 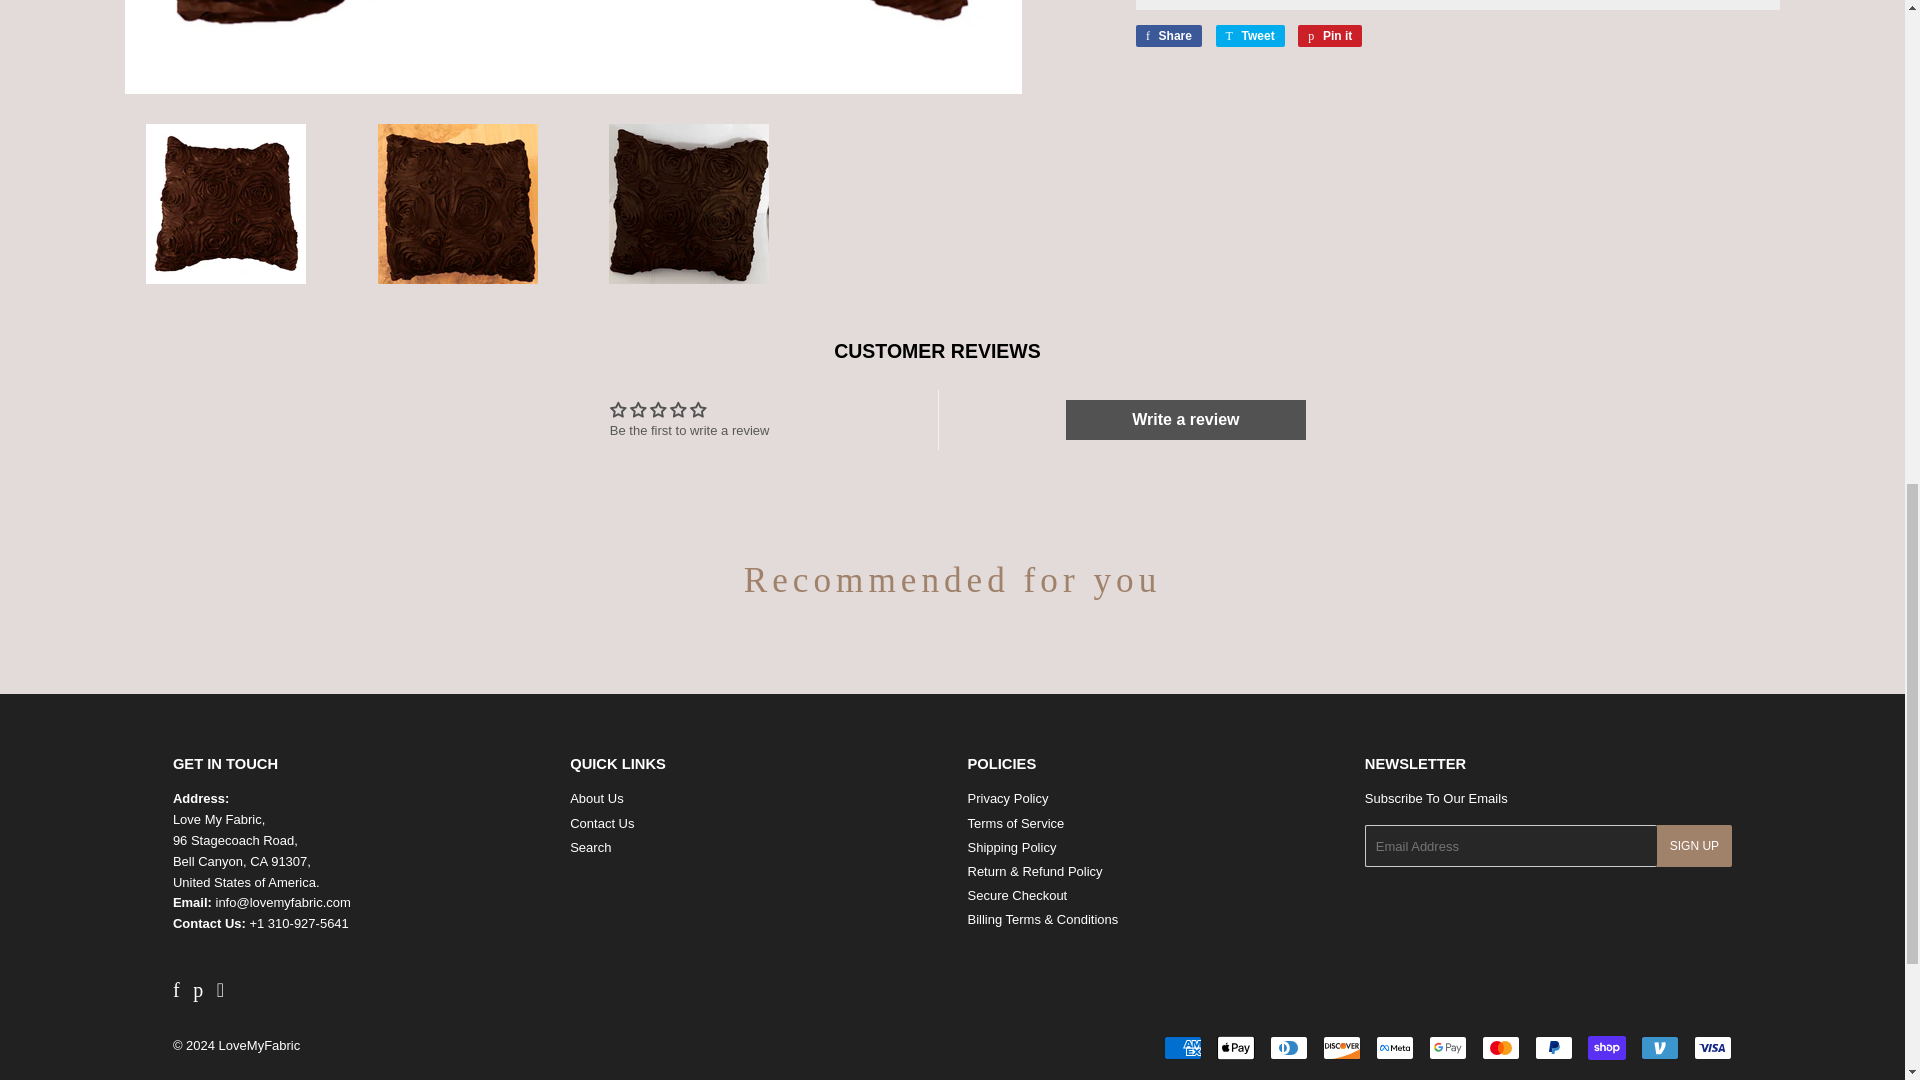 What do you see at coordinates (1250, 36) in the screenshot?
I see `Tweet on Twitter` at bounding box center [1250, 36].